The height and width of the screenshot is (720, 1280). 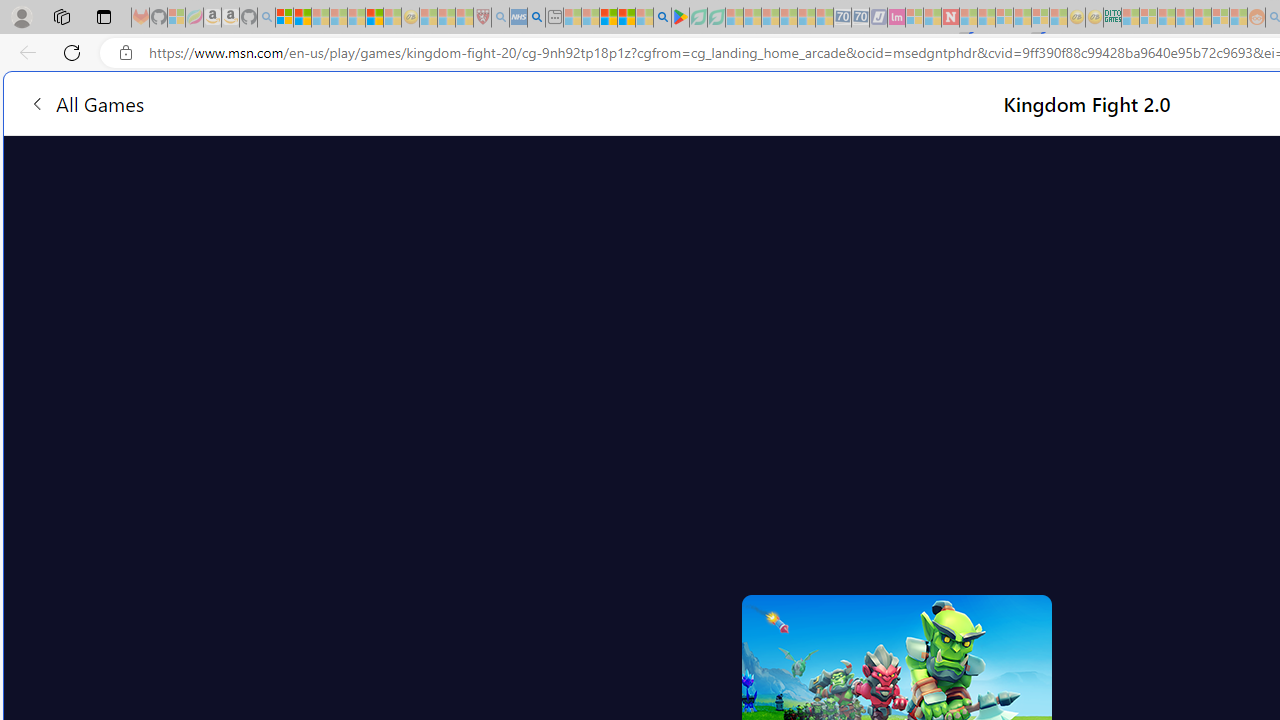 I want to click on All Games, so click(x=86, y=102).